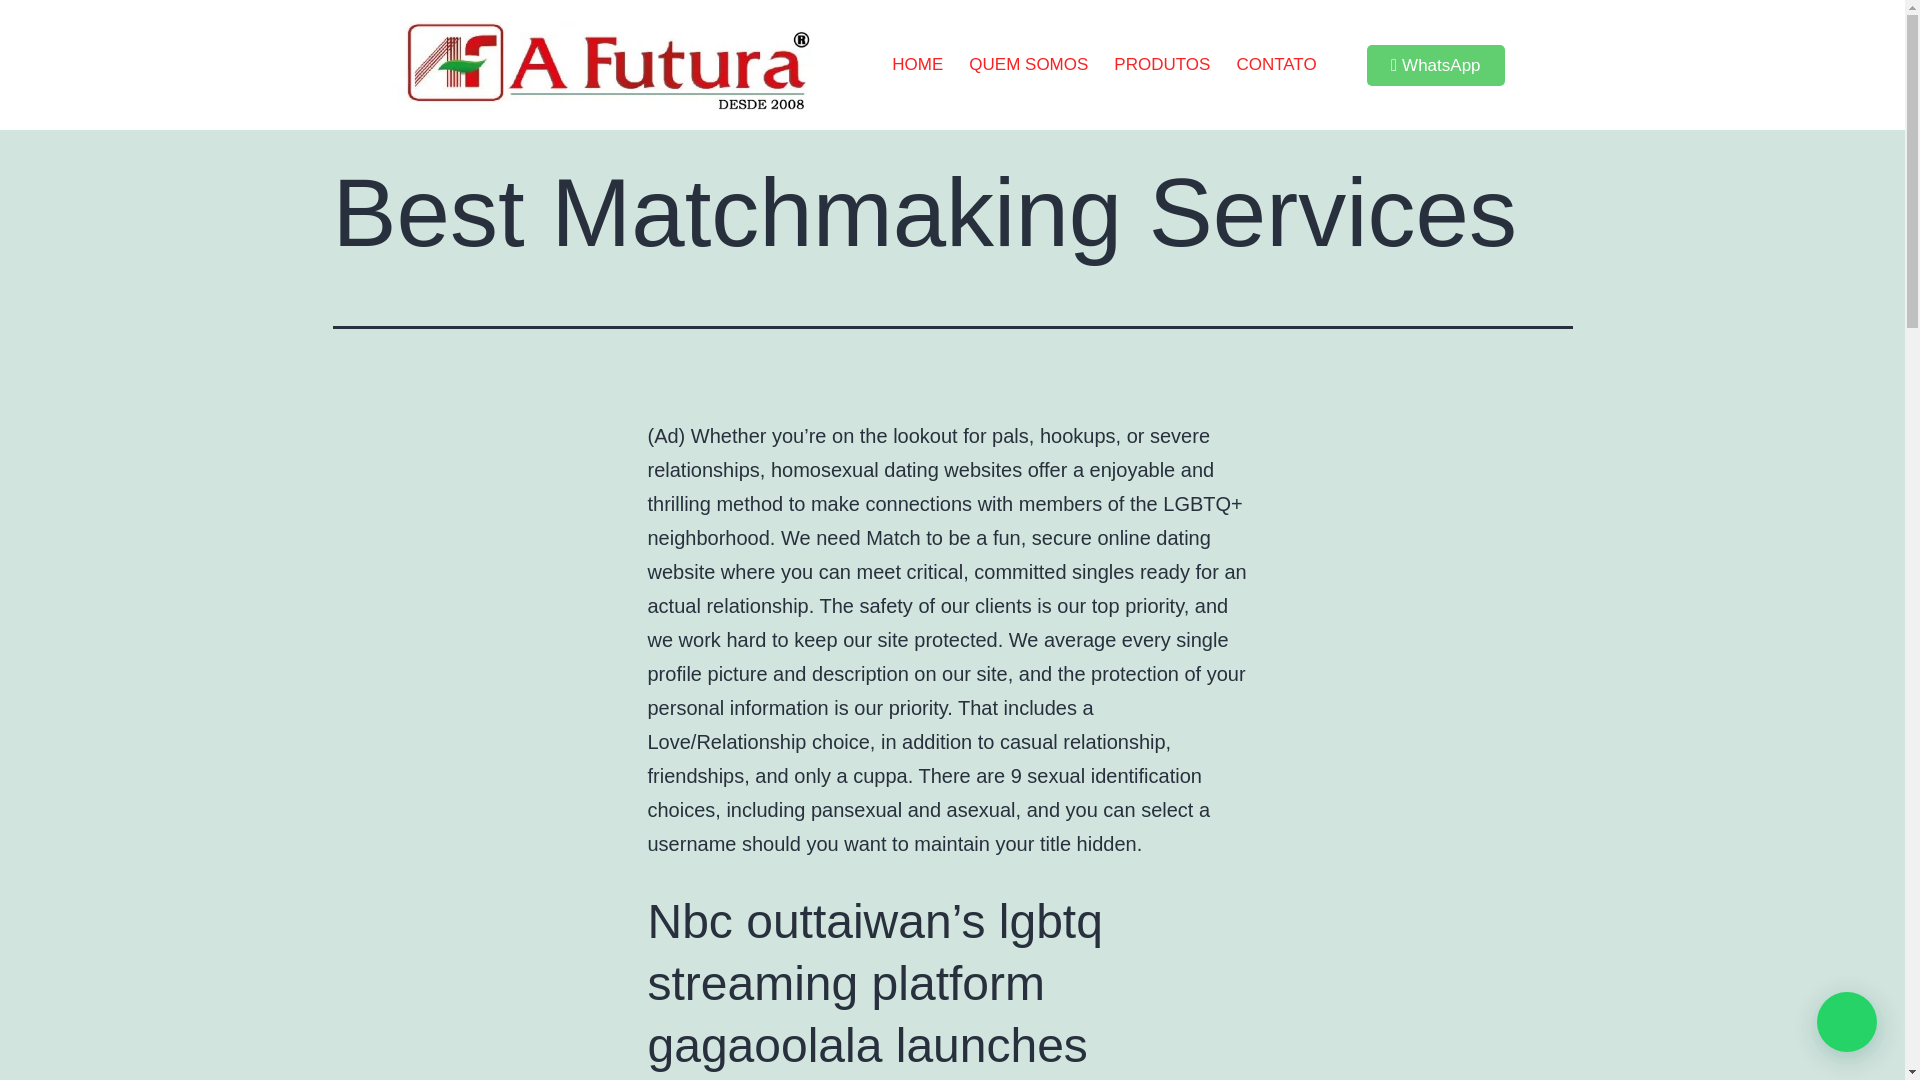 This screenshot has width=1920, height=1080. What do you see at coordinates (1028, 64) in the screenshot?
I see `QUEM SOMOS` at bounding box center [1028, 64].